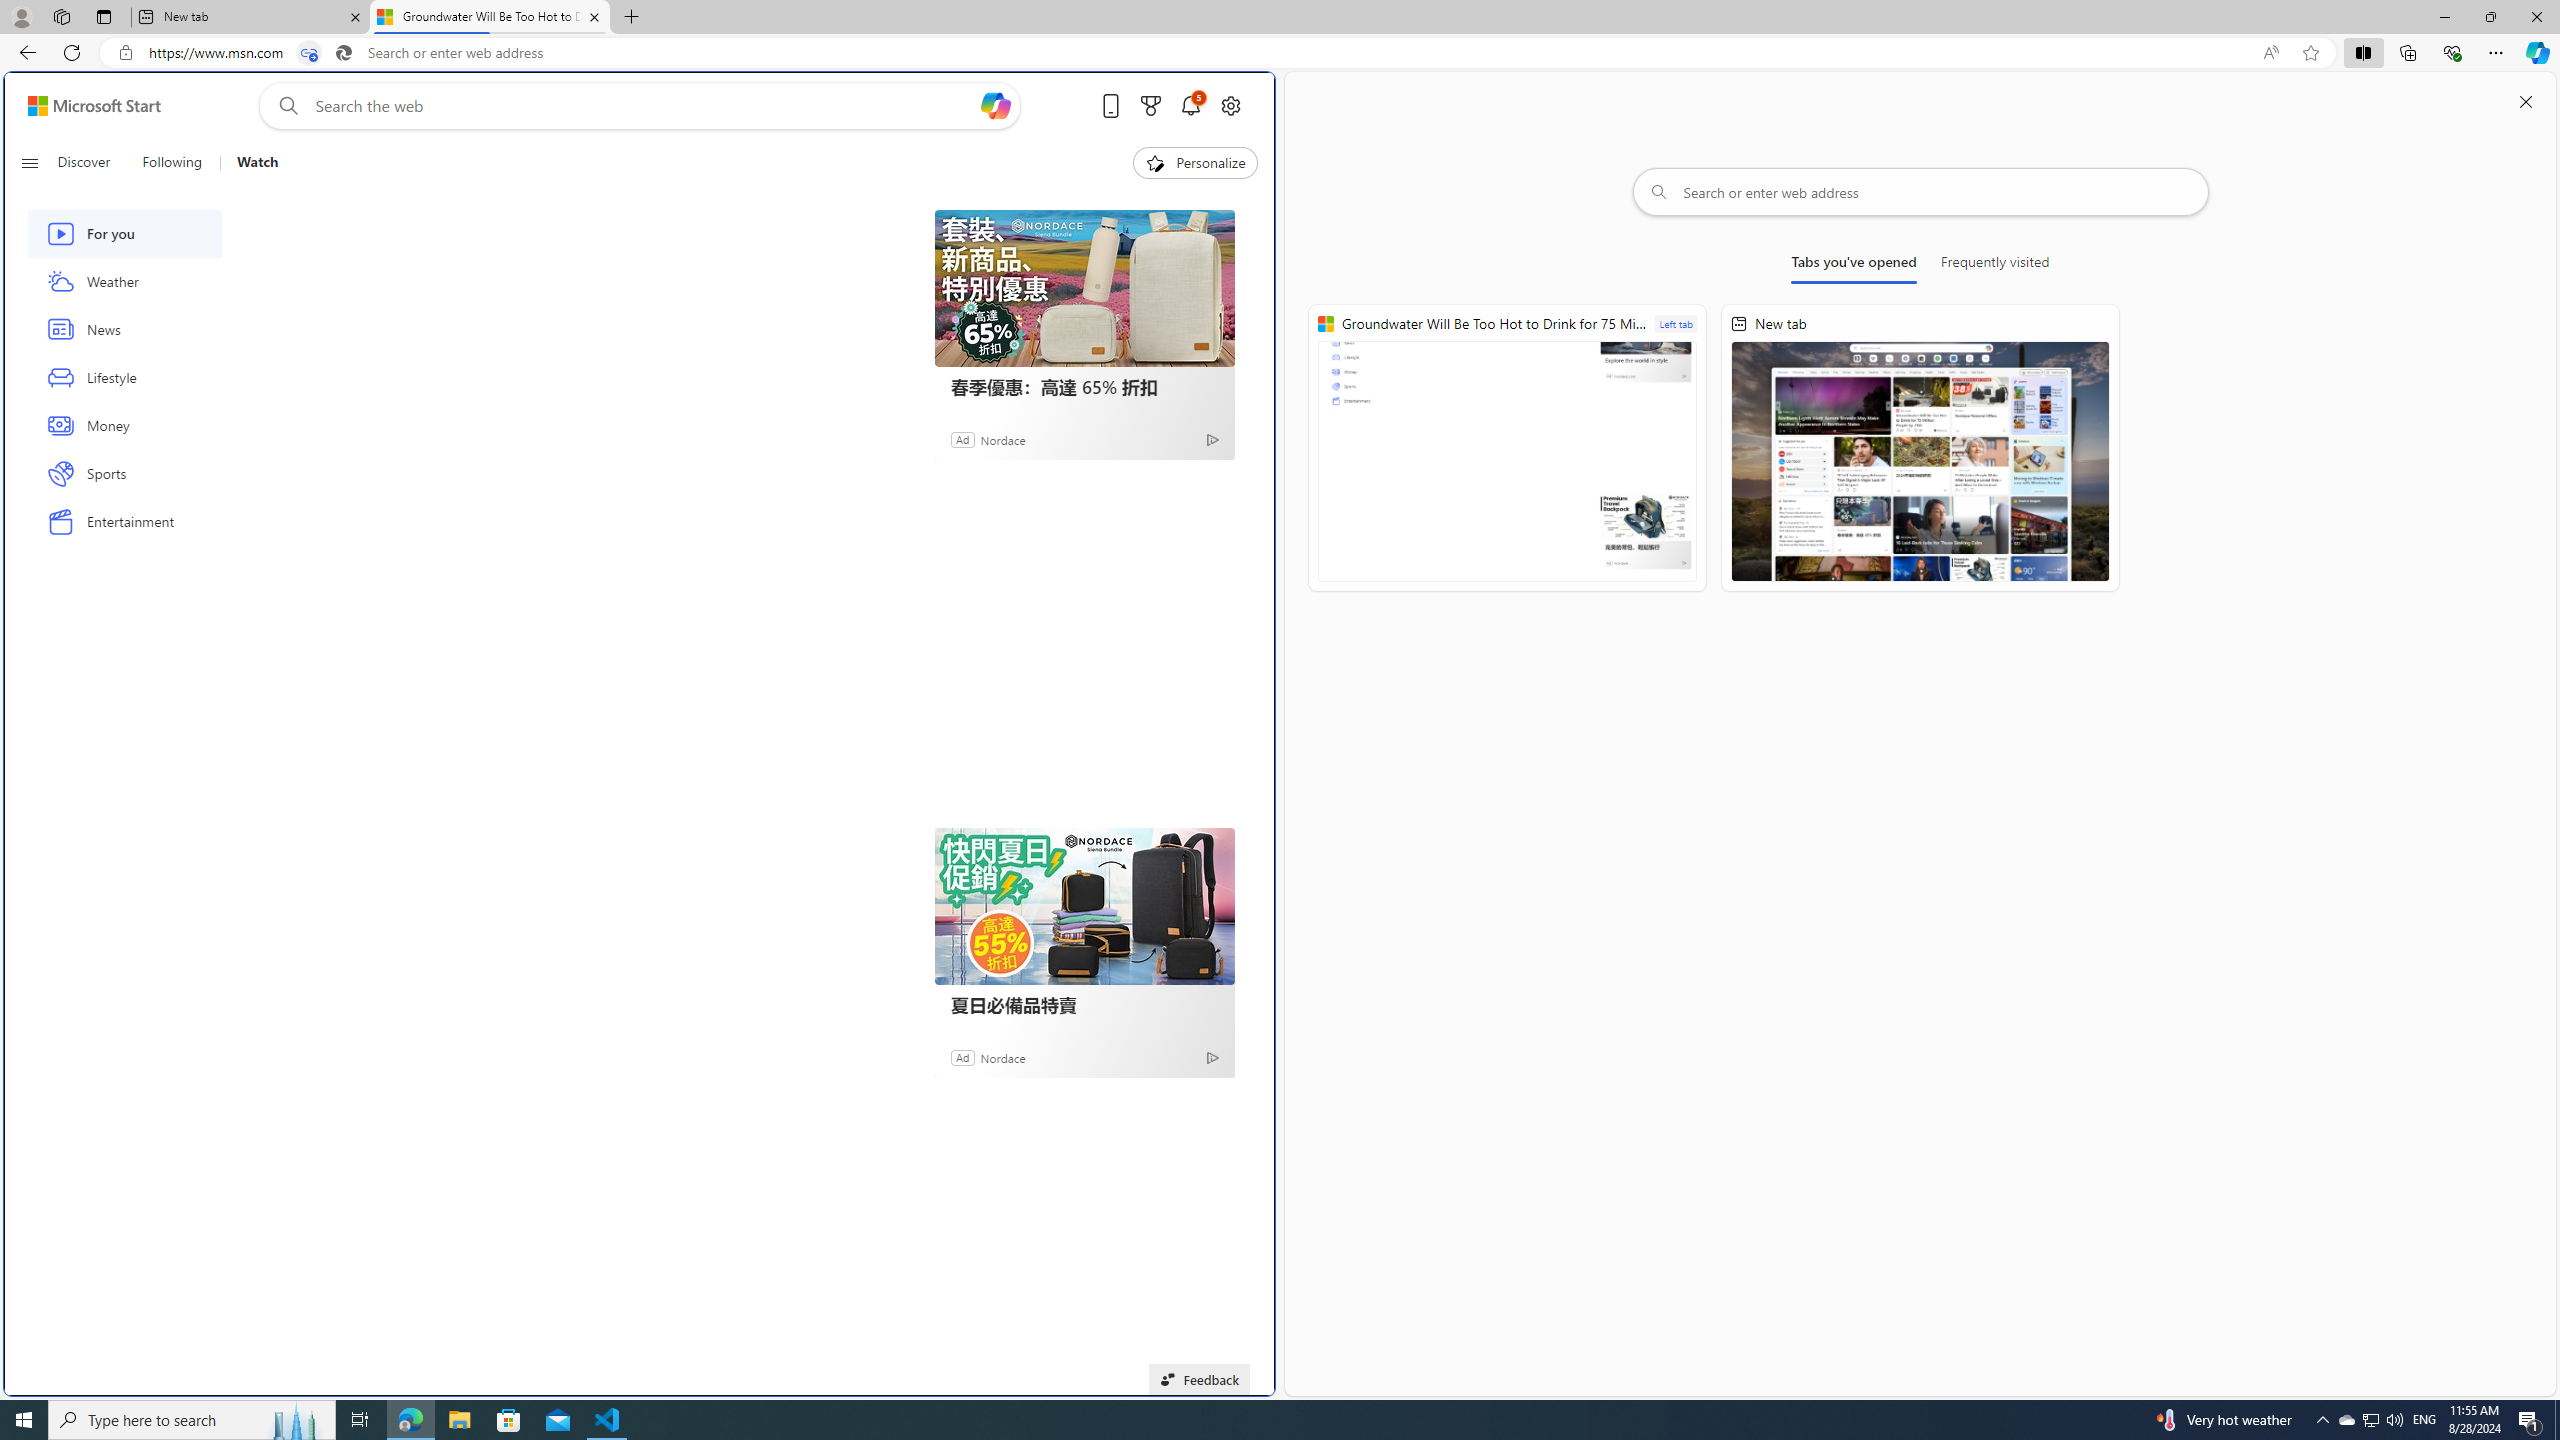  I want to click on Search or enter web address, so click(1921, 192).